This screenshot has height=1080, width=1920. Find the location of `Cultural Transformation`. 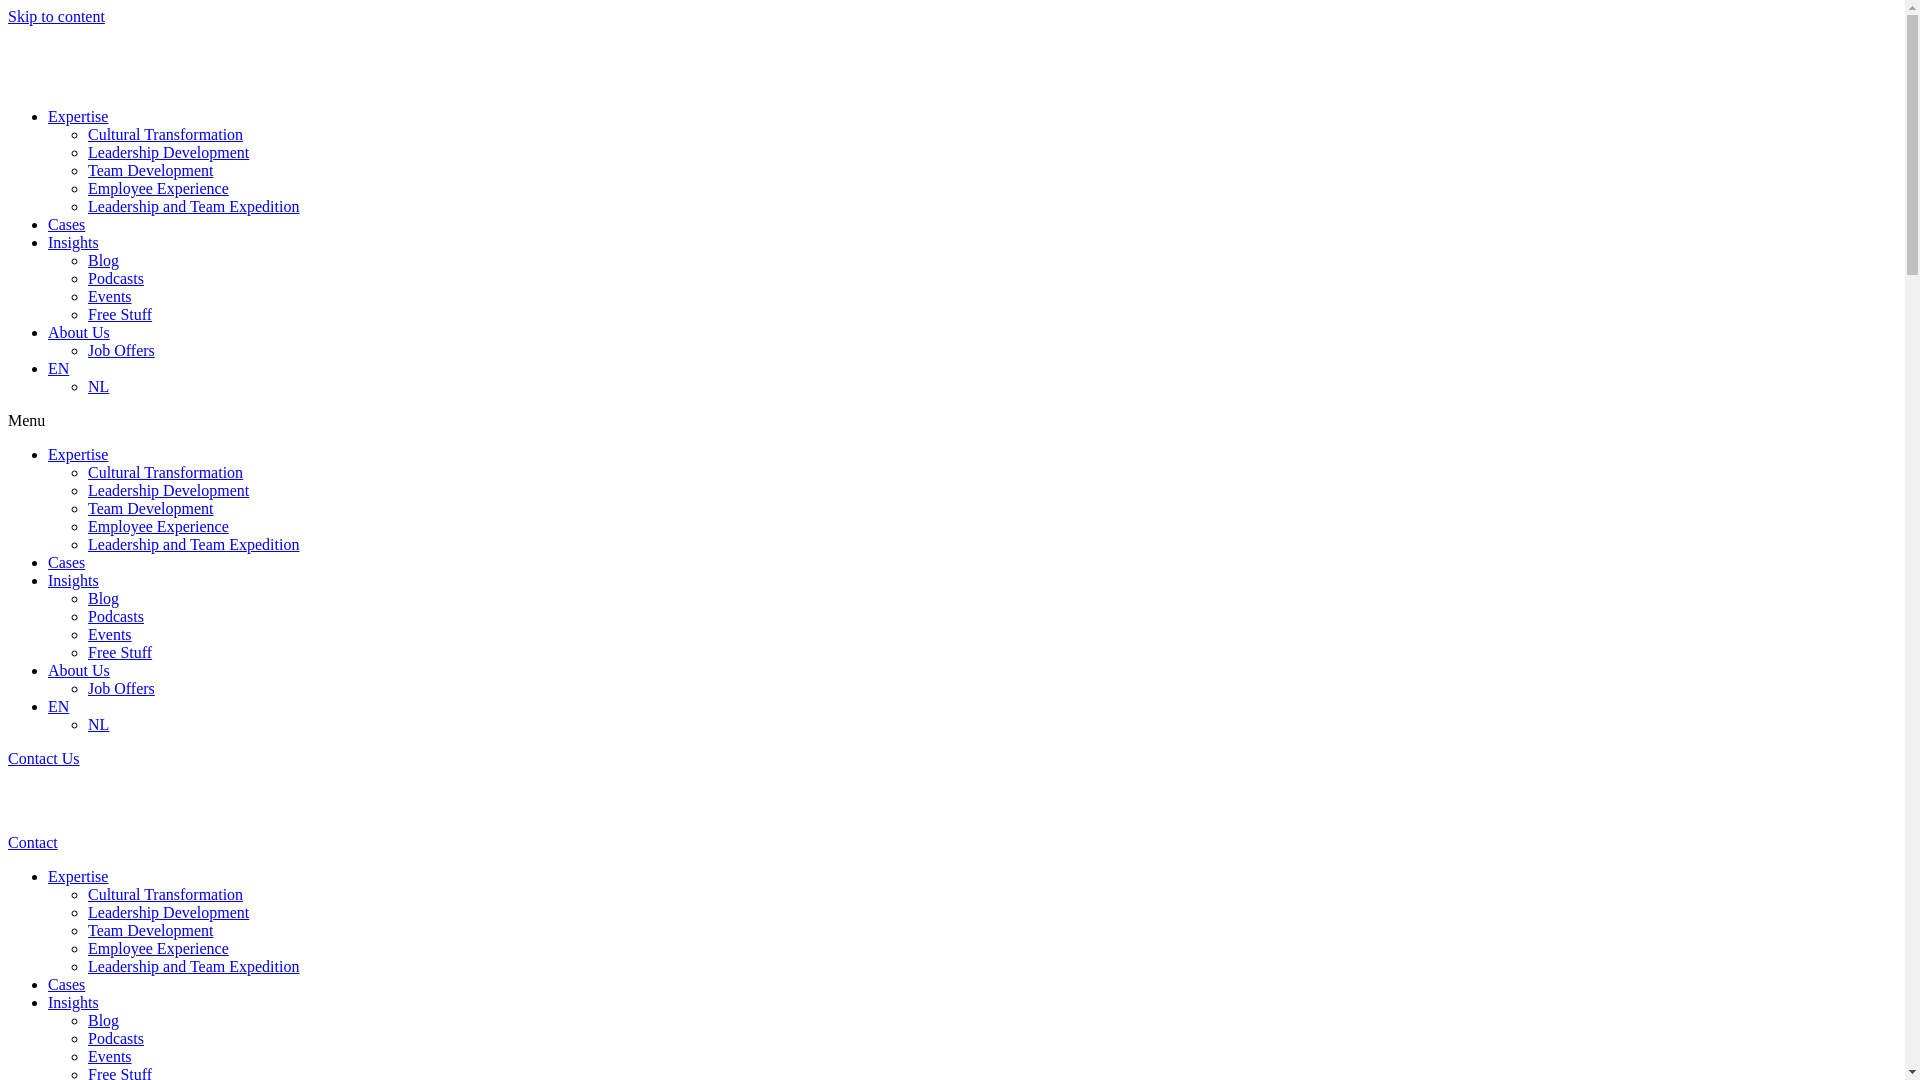

Cultural Transformation is located at coordinates (166, 472).